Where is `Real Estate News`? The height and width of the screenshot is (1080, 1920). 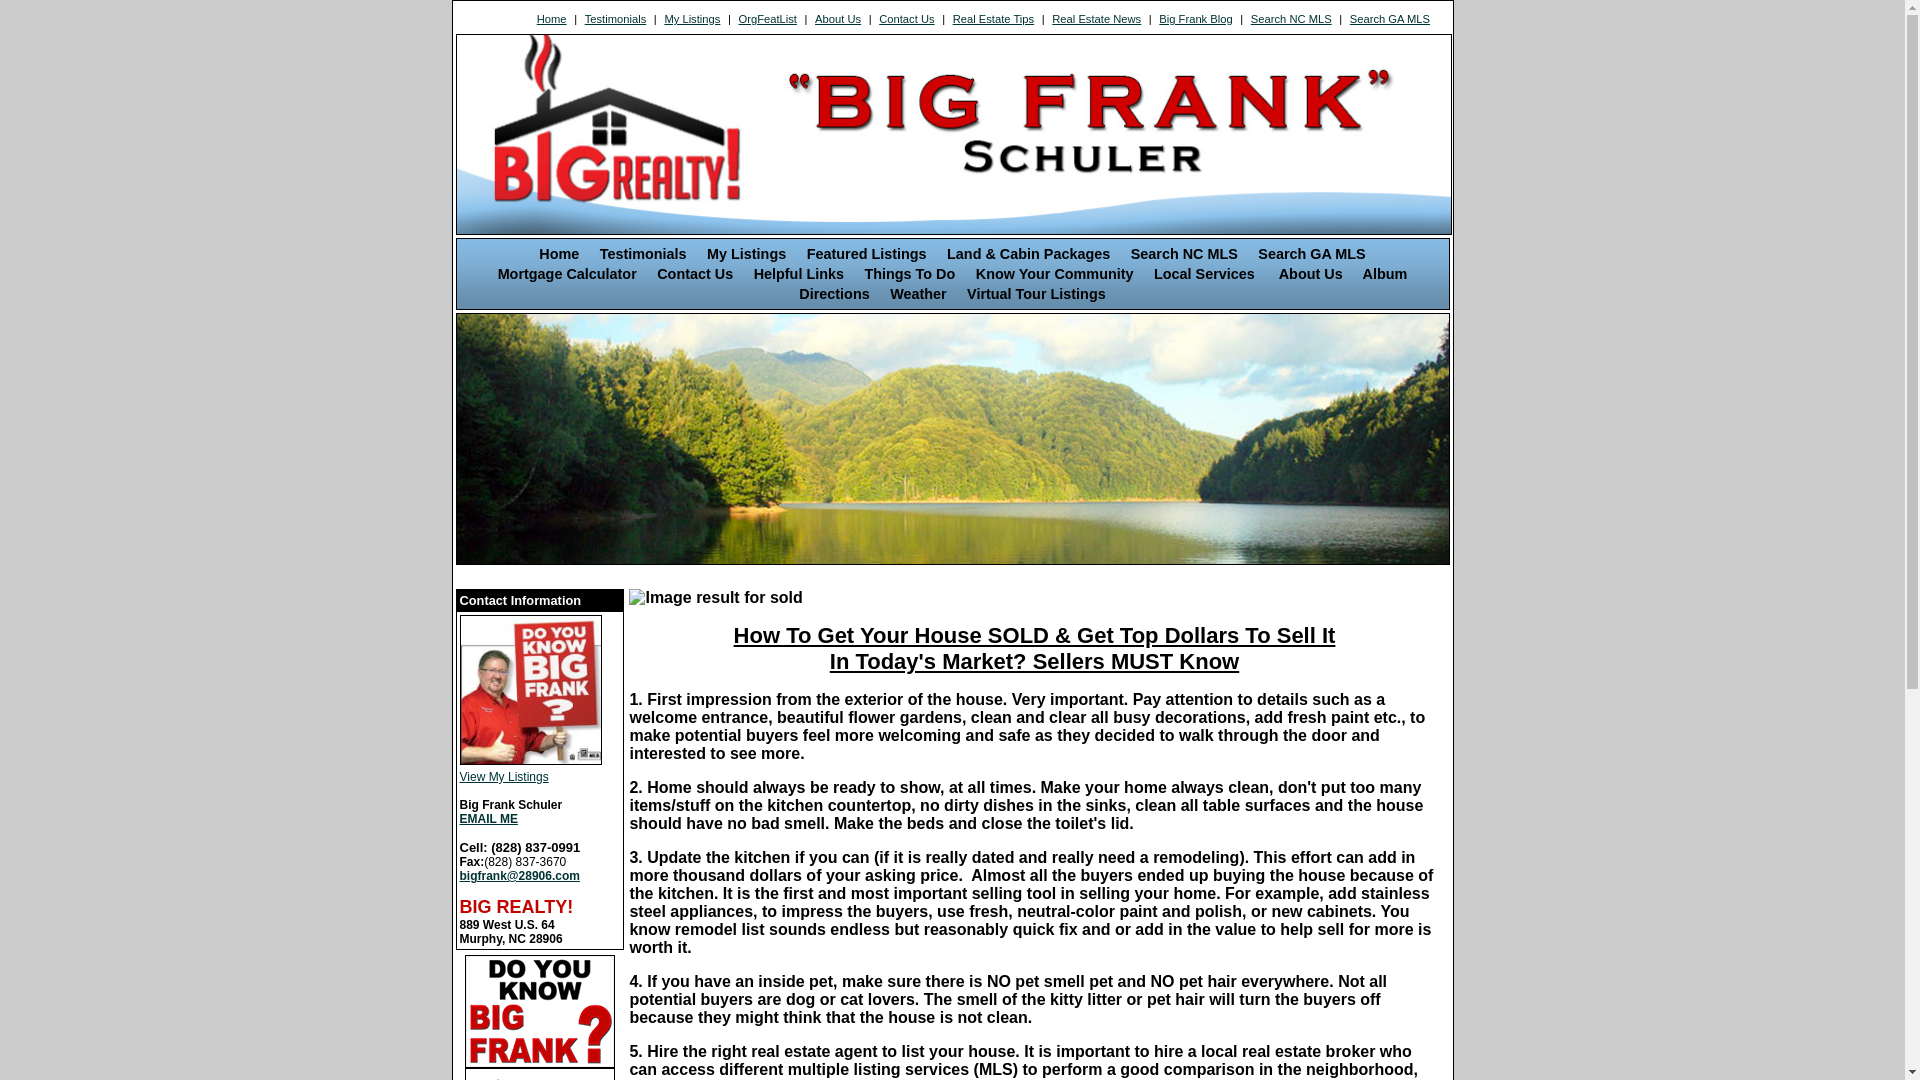
Real Estate News is located at coordinates (1097, 19).